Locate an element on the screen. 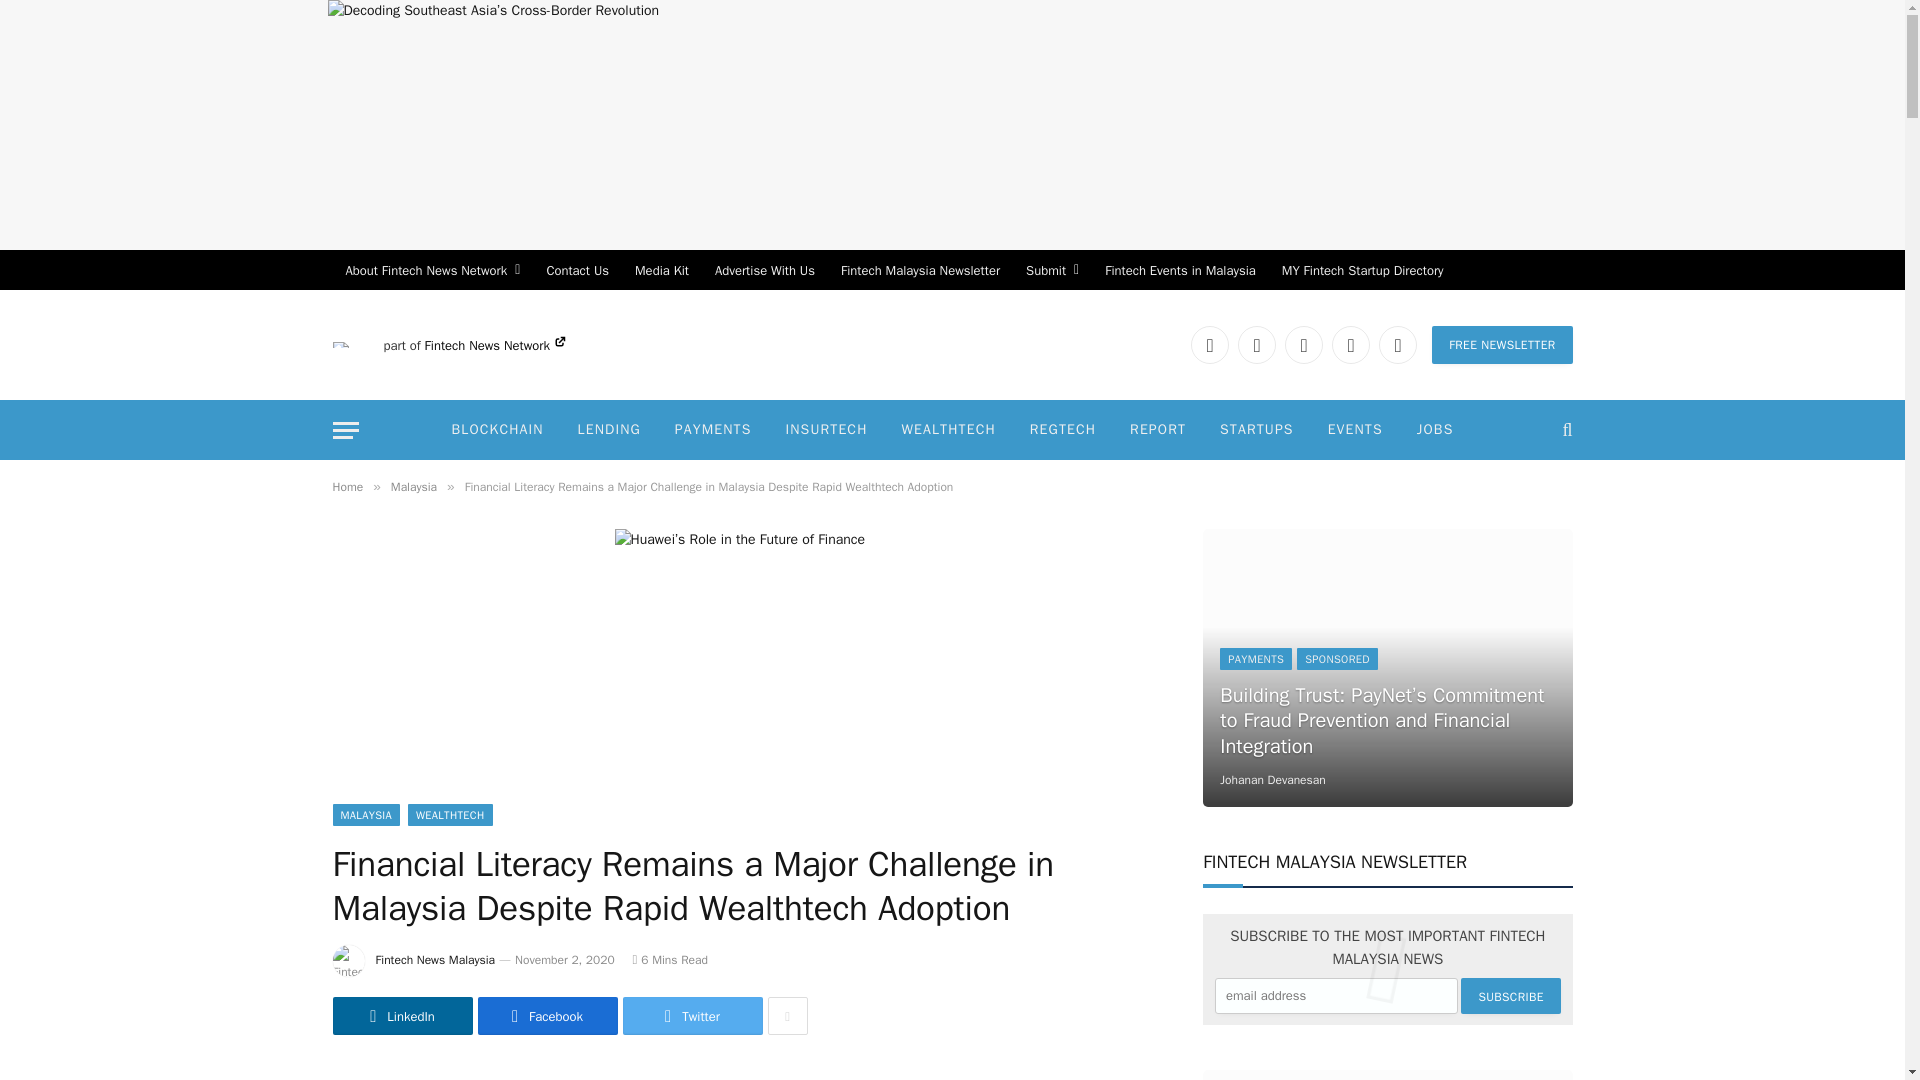  Subscribe is located at coordinates (1510, 996).